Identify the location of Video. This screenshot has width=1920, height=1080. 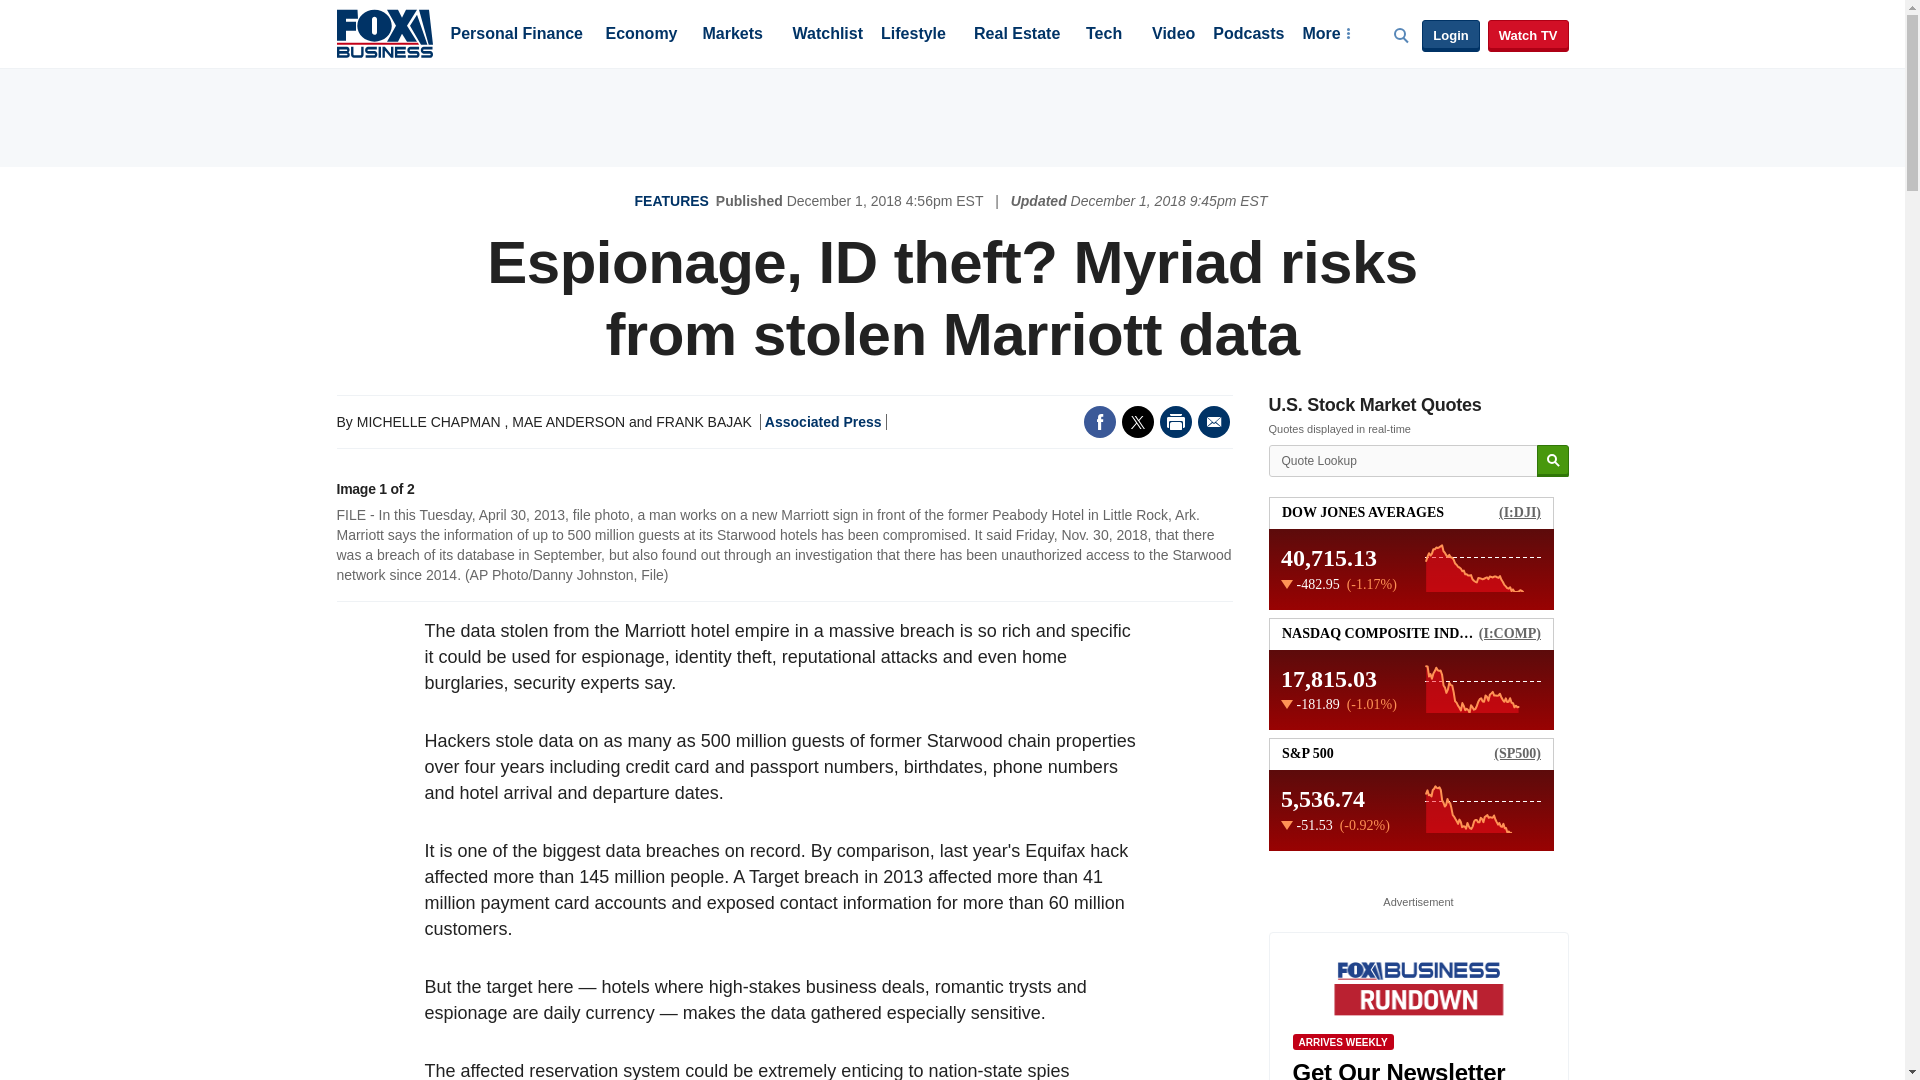
(1173, 35).